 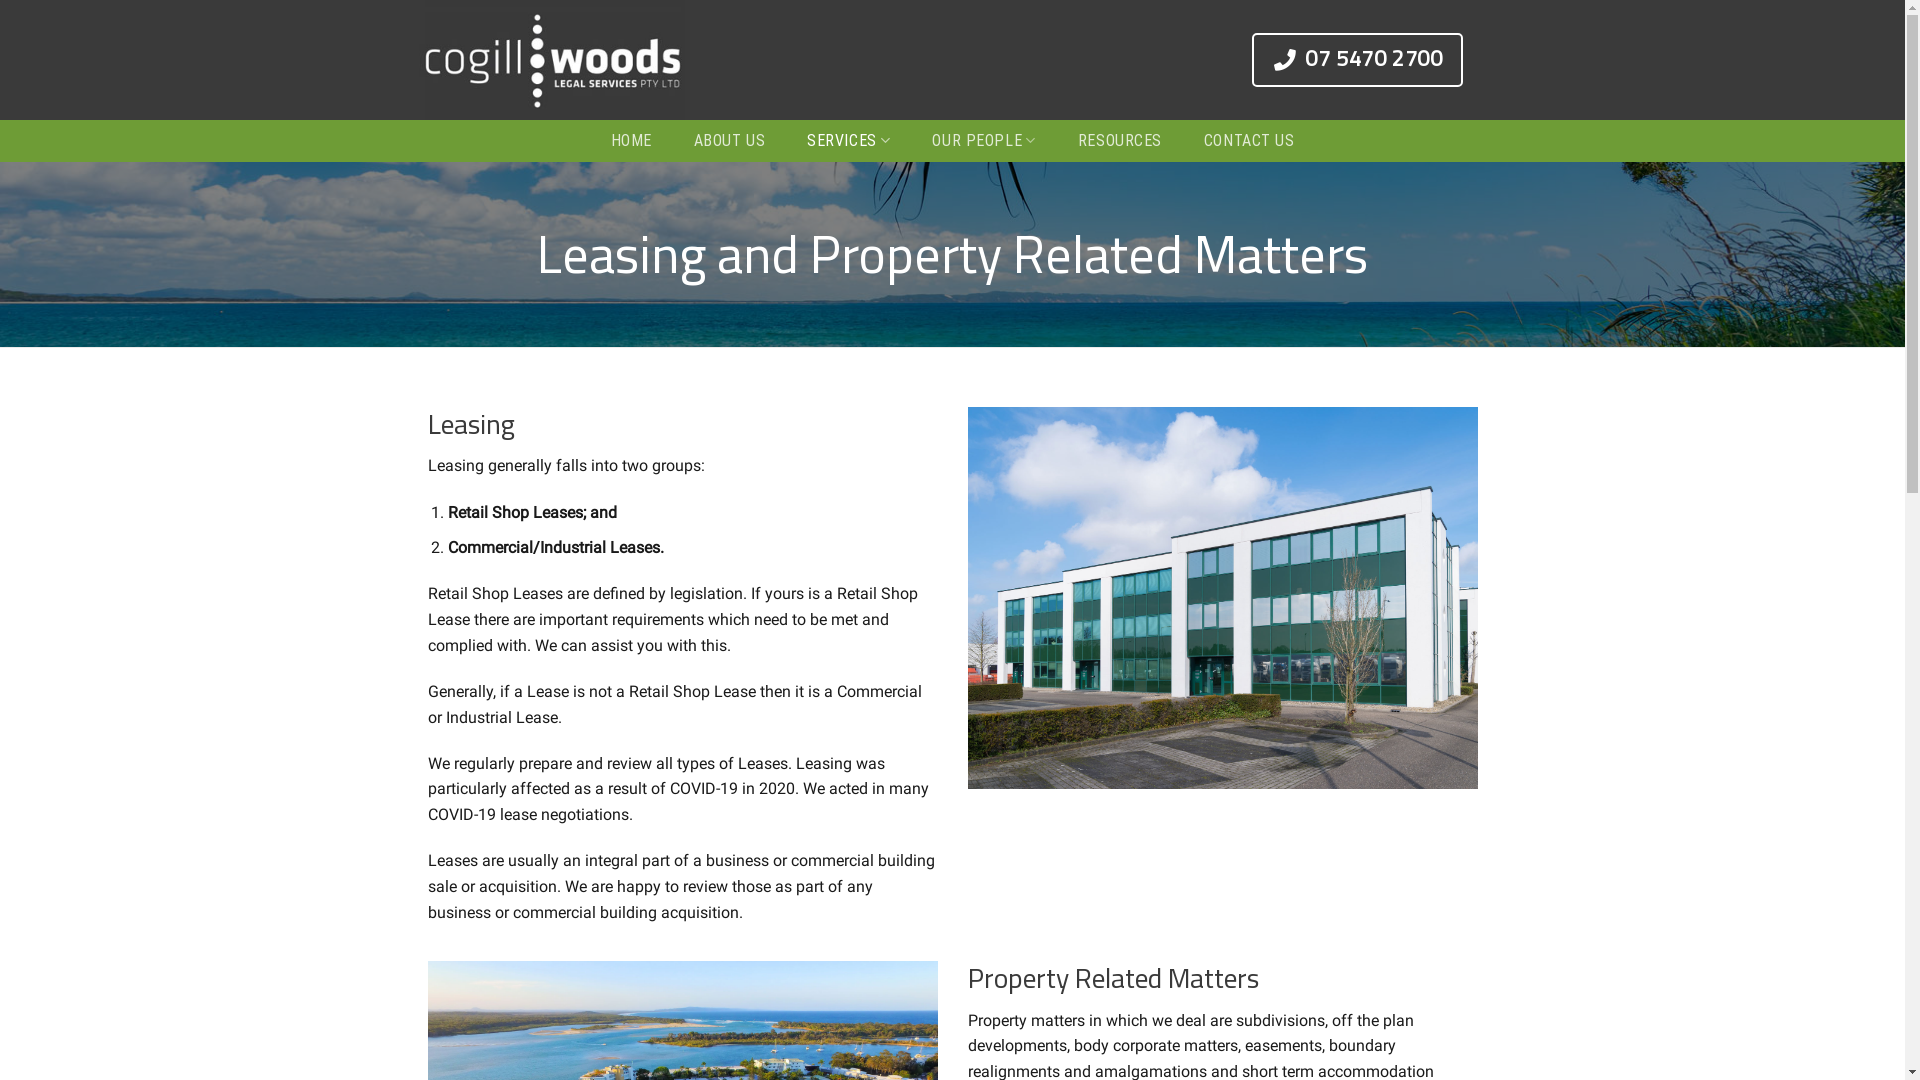 What do you see at coordinates (562, 60) in the screenshot?
I see `Cogill Woods Legal Services - Sunshine Coast Lawyers` at bounding box center [562, 60].